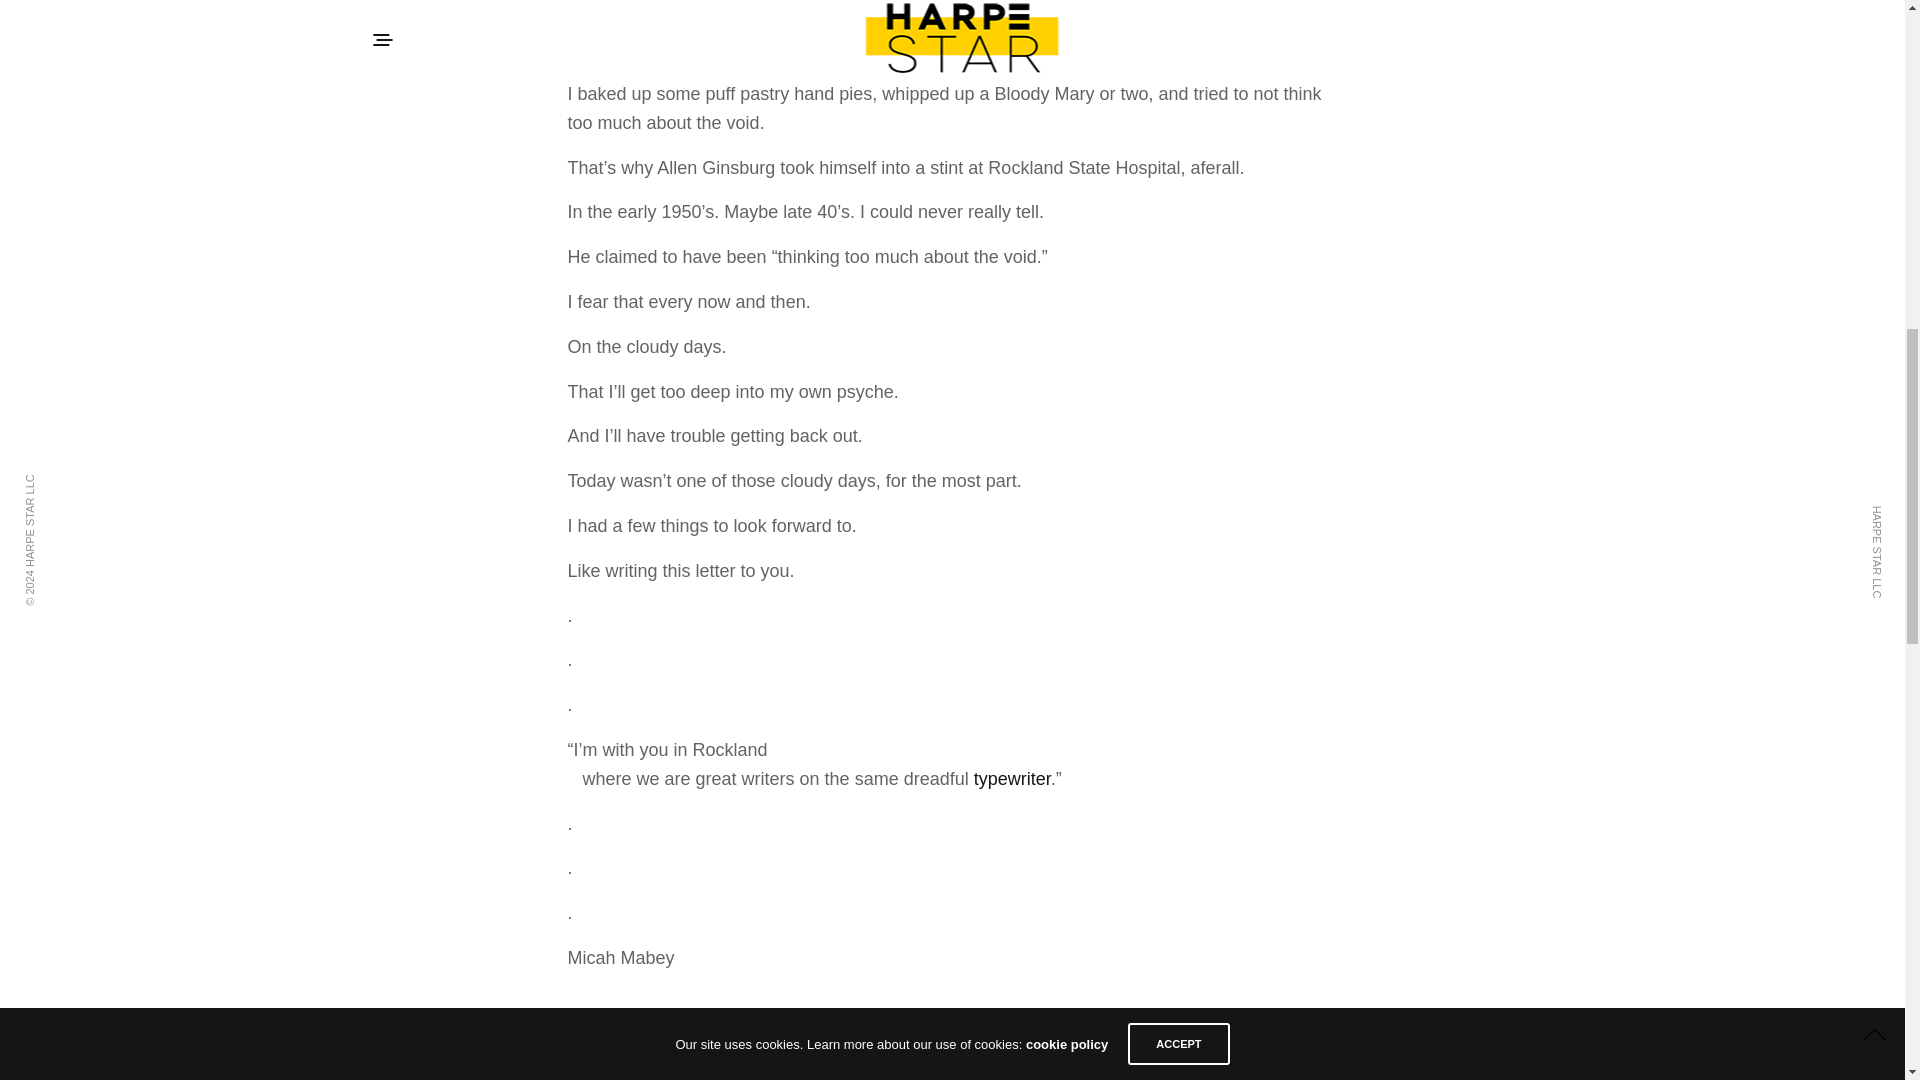 The height and width of the screenshot is (1080, 1920). I want to click on ALLEN GINSBERG, so click(824, 1027).